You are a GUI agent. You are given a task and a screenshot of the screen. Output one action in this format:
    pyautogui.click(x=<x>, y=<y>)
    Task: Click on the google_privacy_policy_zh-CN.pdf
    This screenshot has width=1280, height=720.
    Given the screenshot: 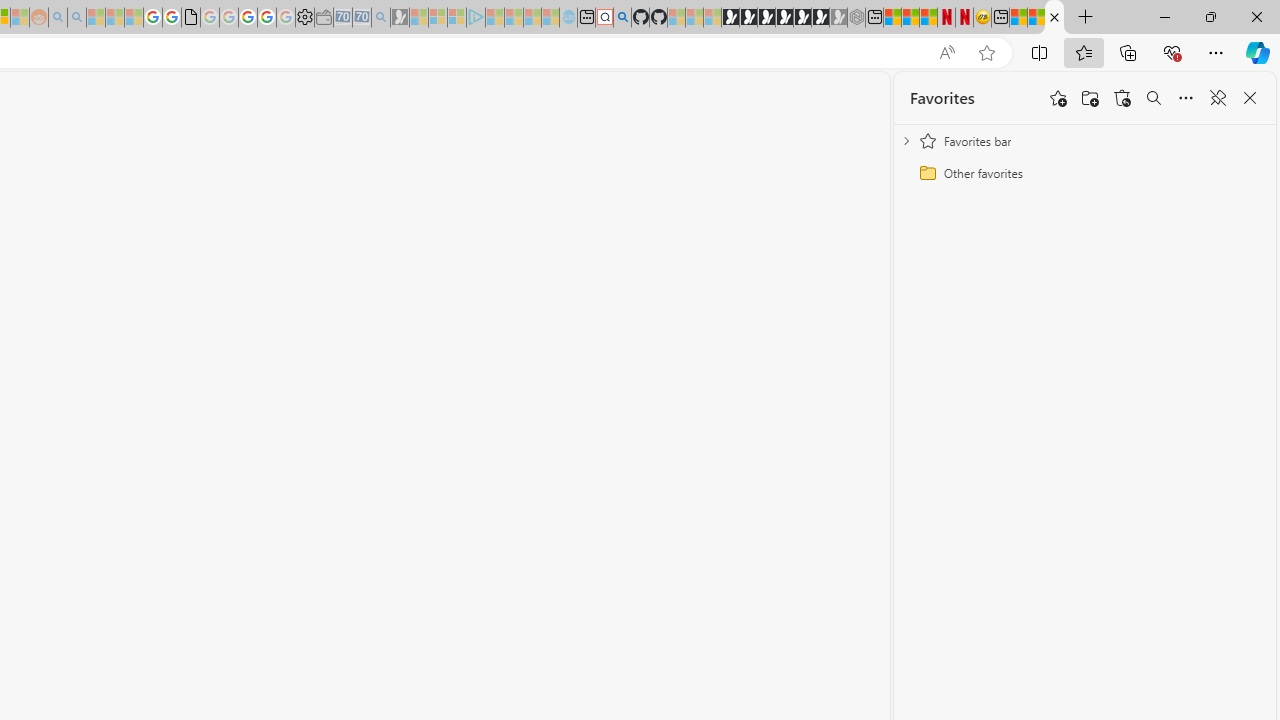 What is the action you would take?
    pyautogui.click(x=190, y=18)
    